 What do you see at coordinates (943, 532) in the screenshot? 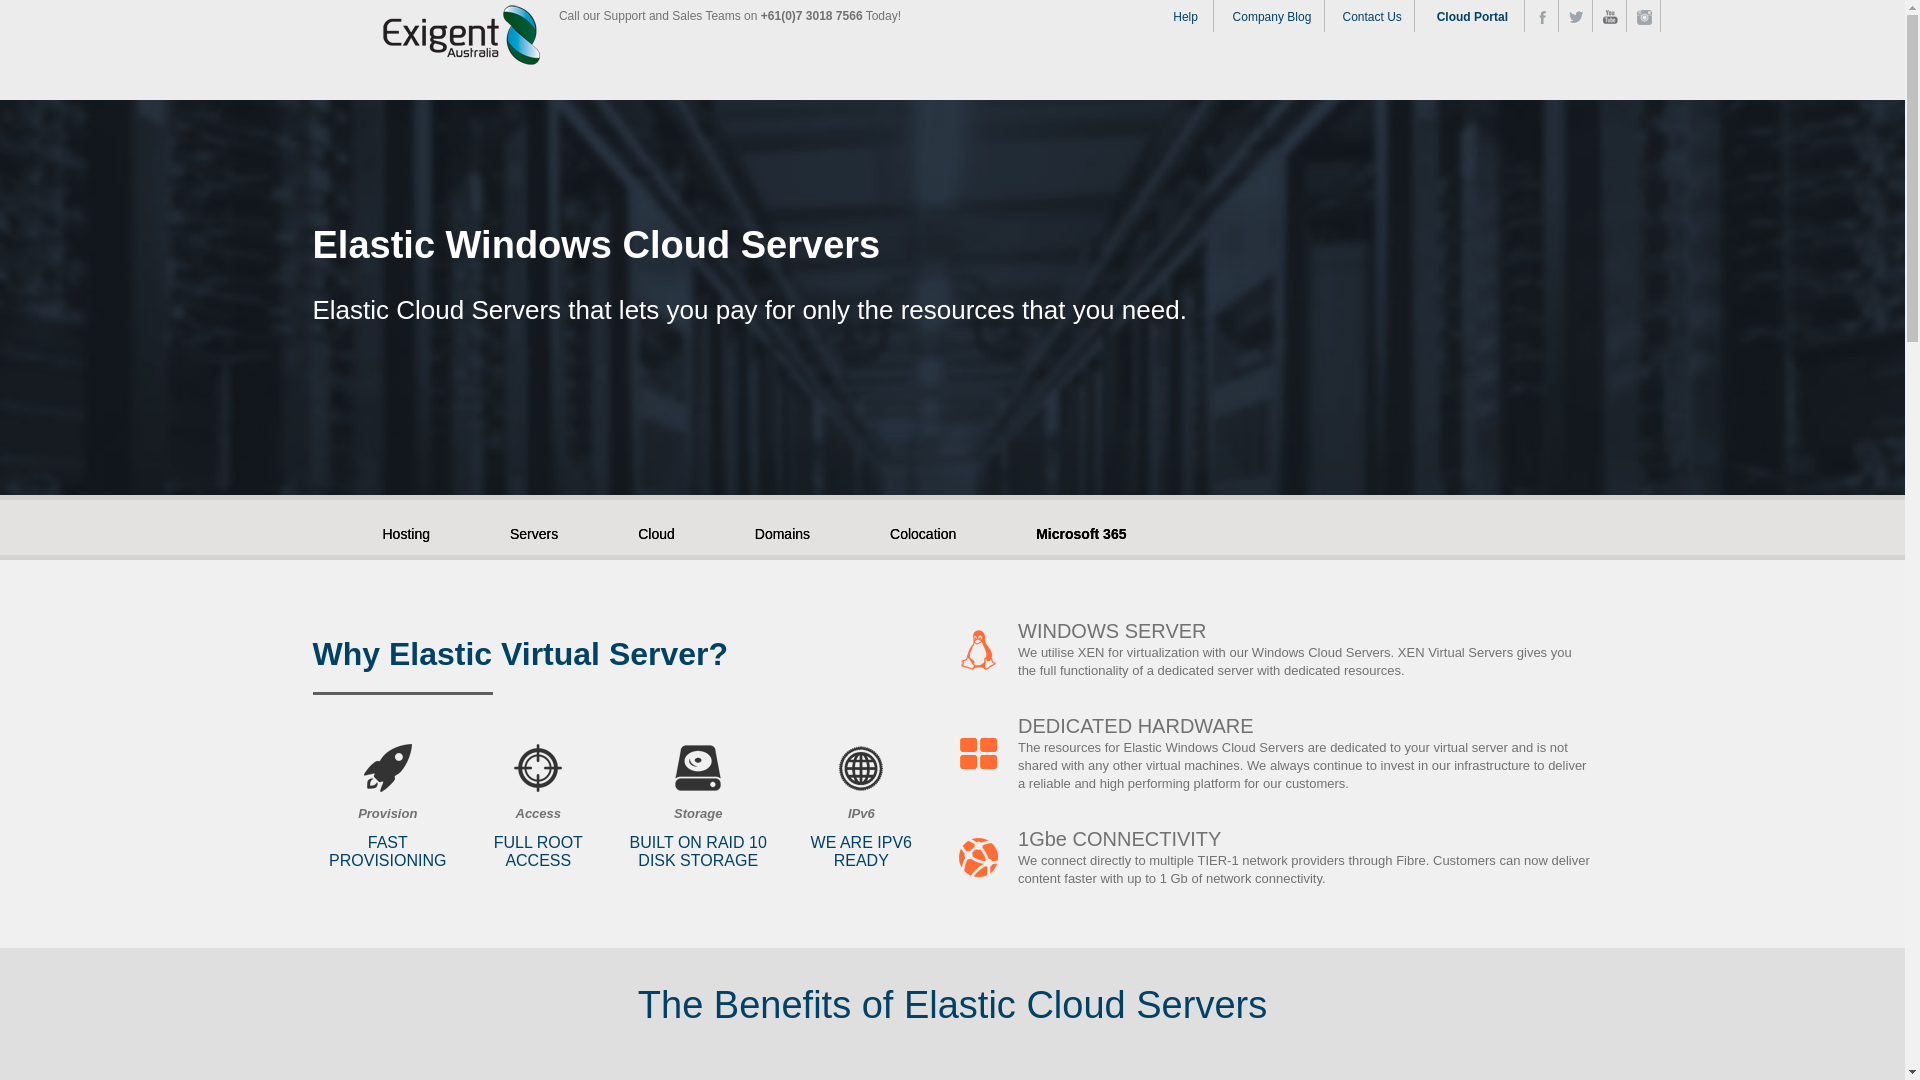
I see `Colocation` at bounding box center [943, 532].